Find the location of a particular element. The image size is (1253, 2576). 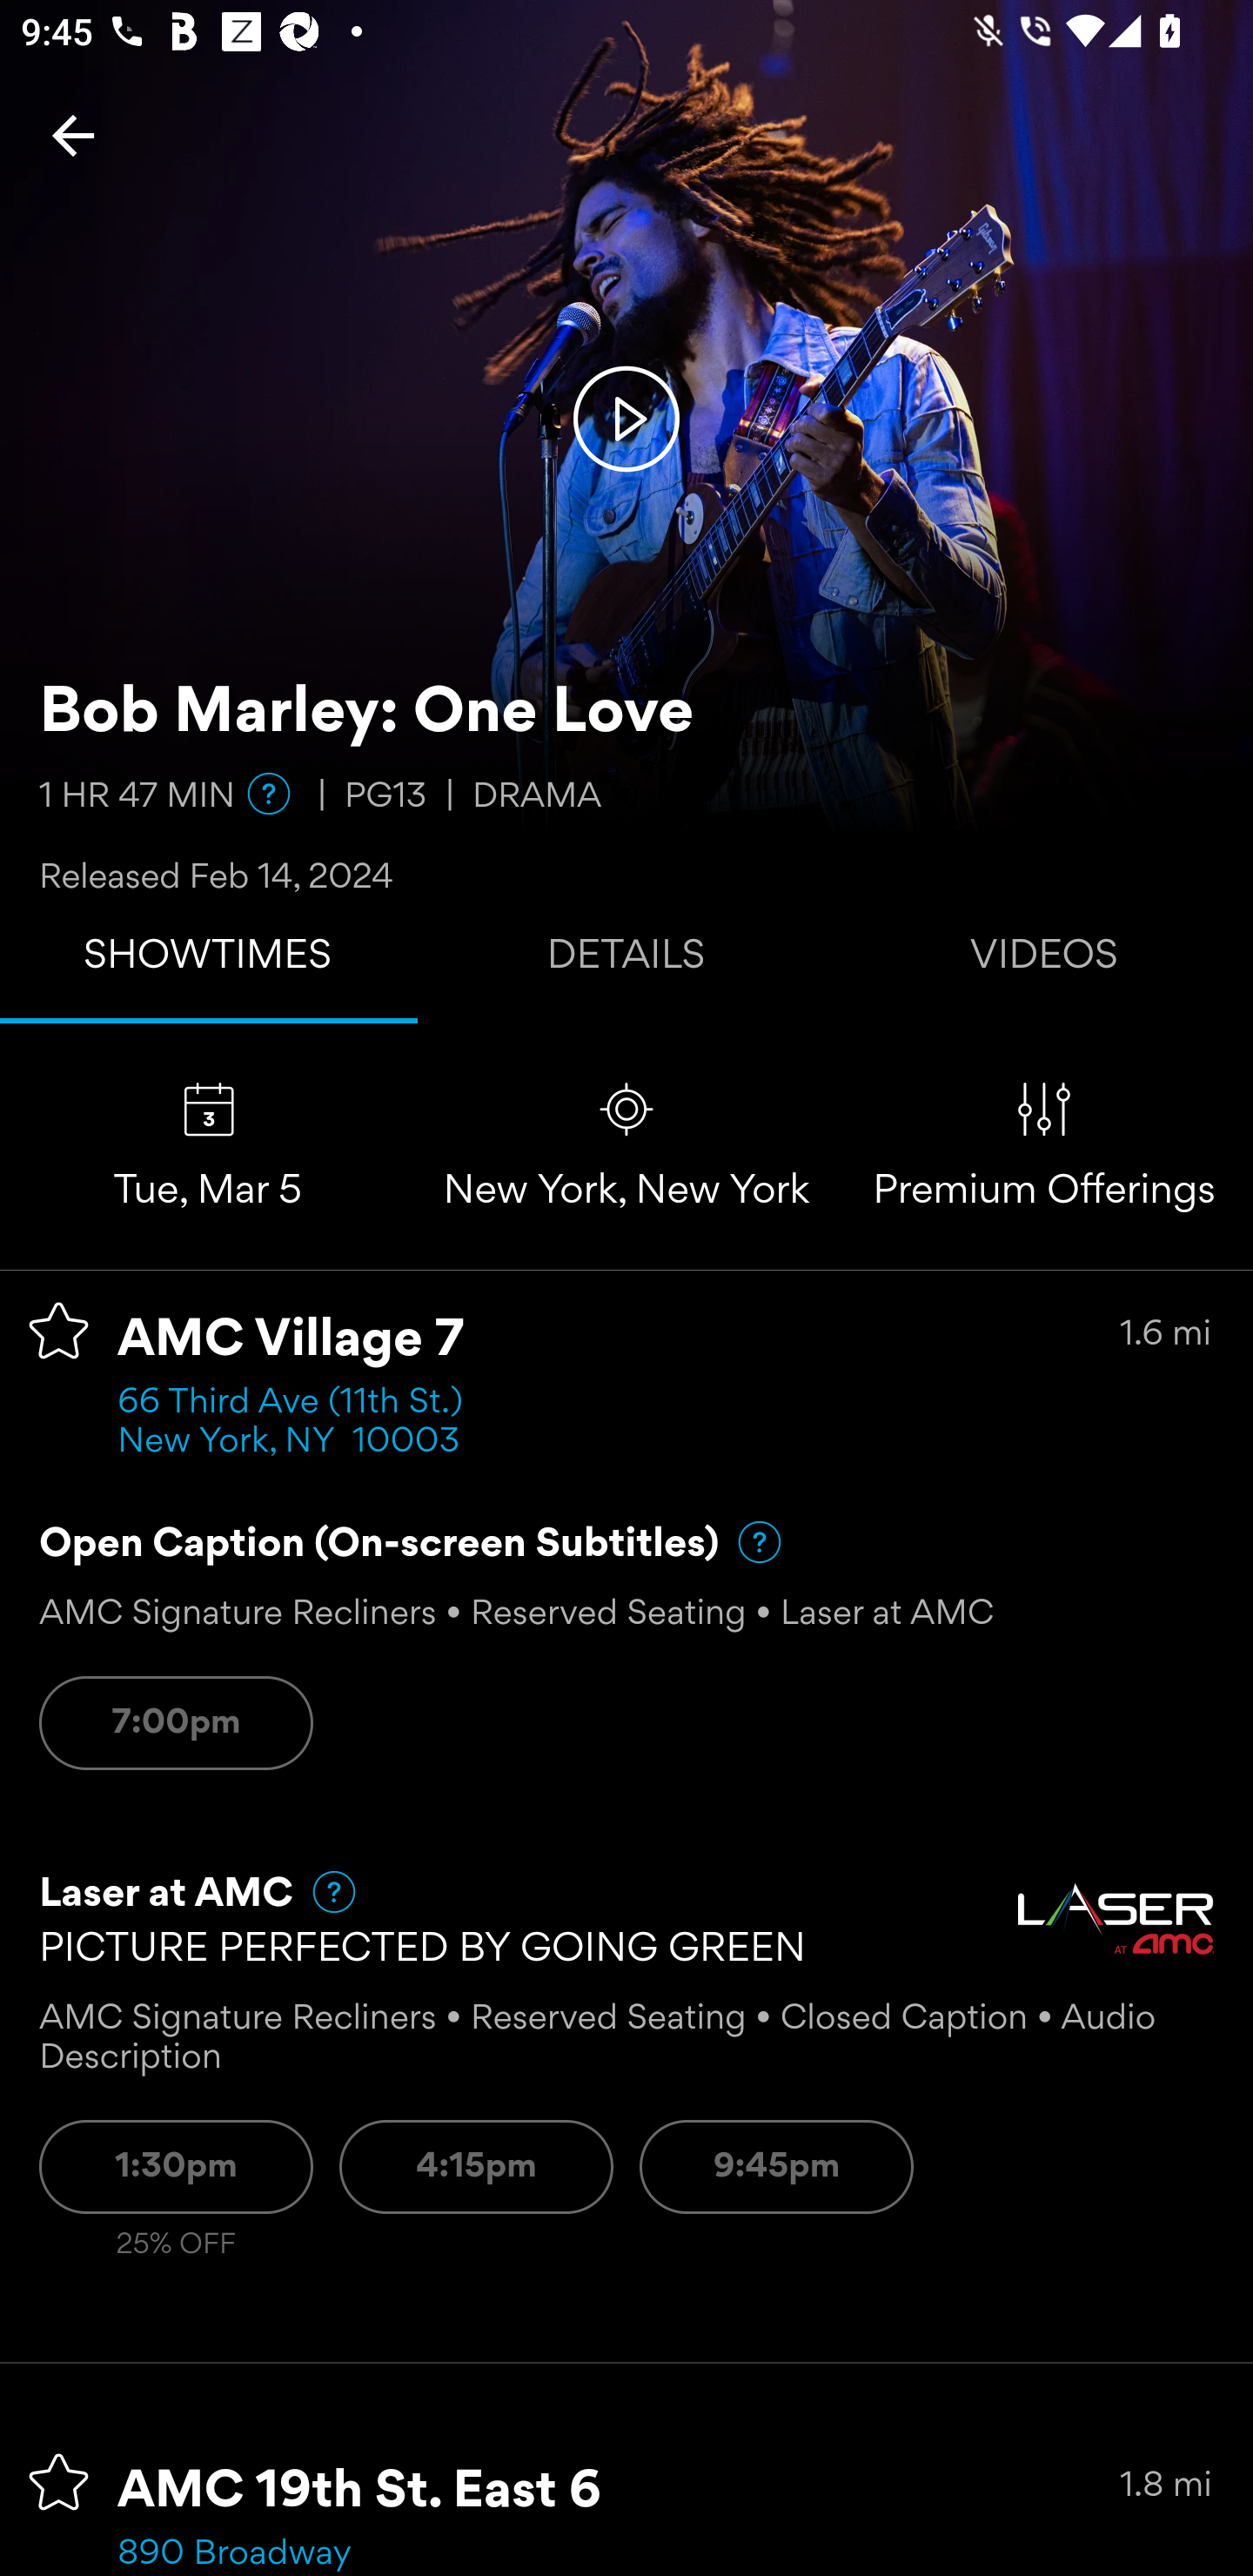

890 Broadway  
New York, NY  10003 is located at coordinates (290, 2555).